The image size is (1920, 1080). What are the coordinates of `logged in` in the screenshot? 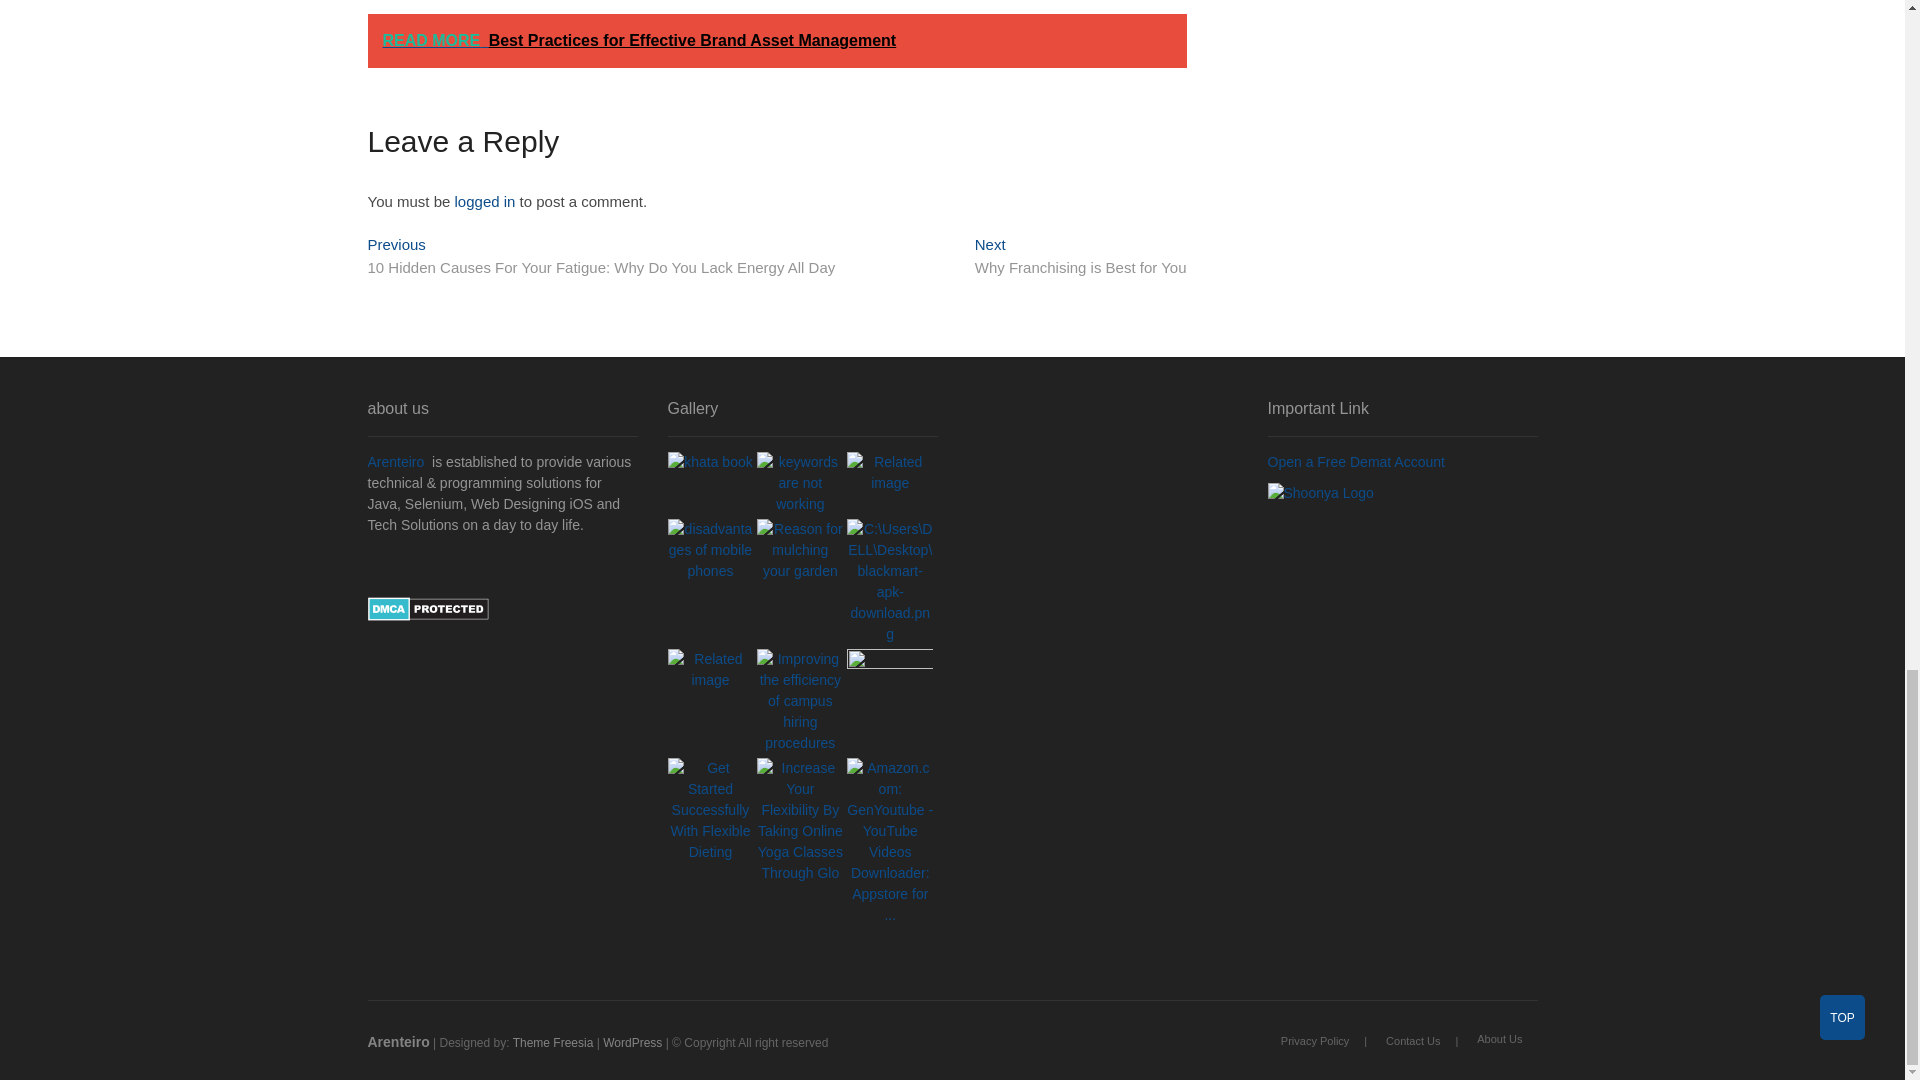 It's located at (486, 201).